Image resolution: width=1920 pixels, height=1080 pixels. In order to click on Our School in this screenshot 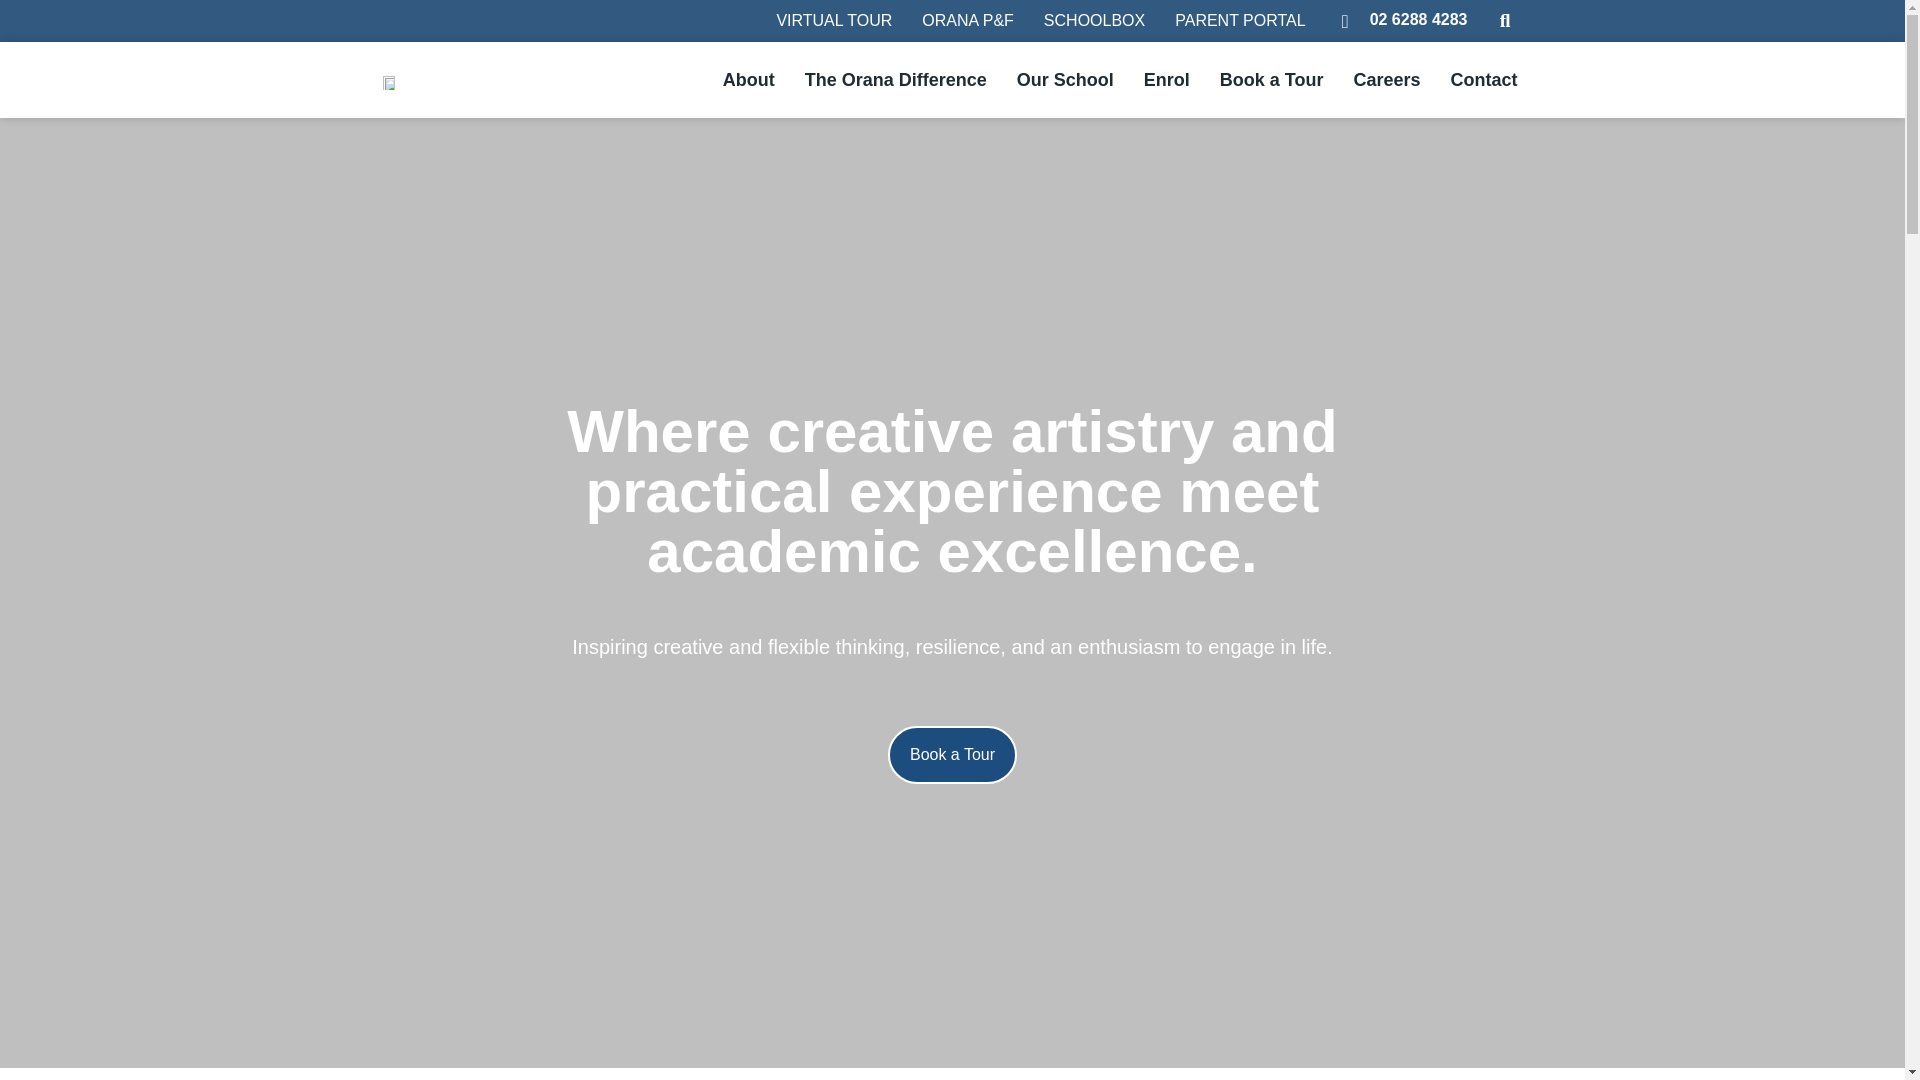, I will do `click(1065, 80)`.